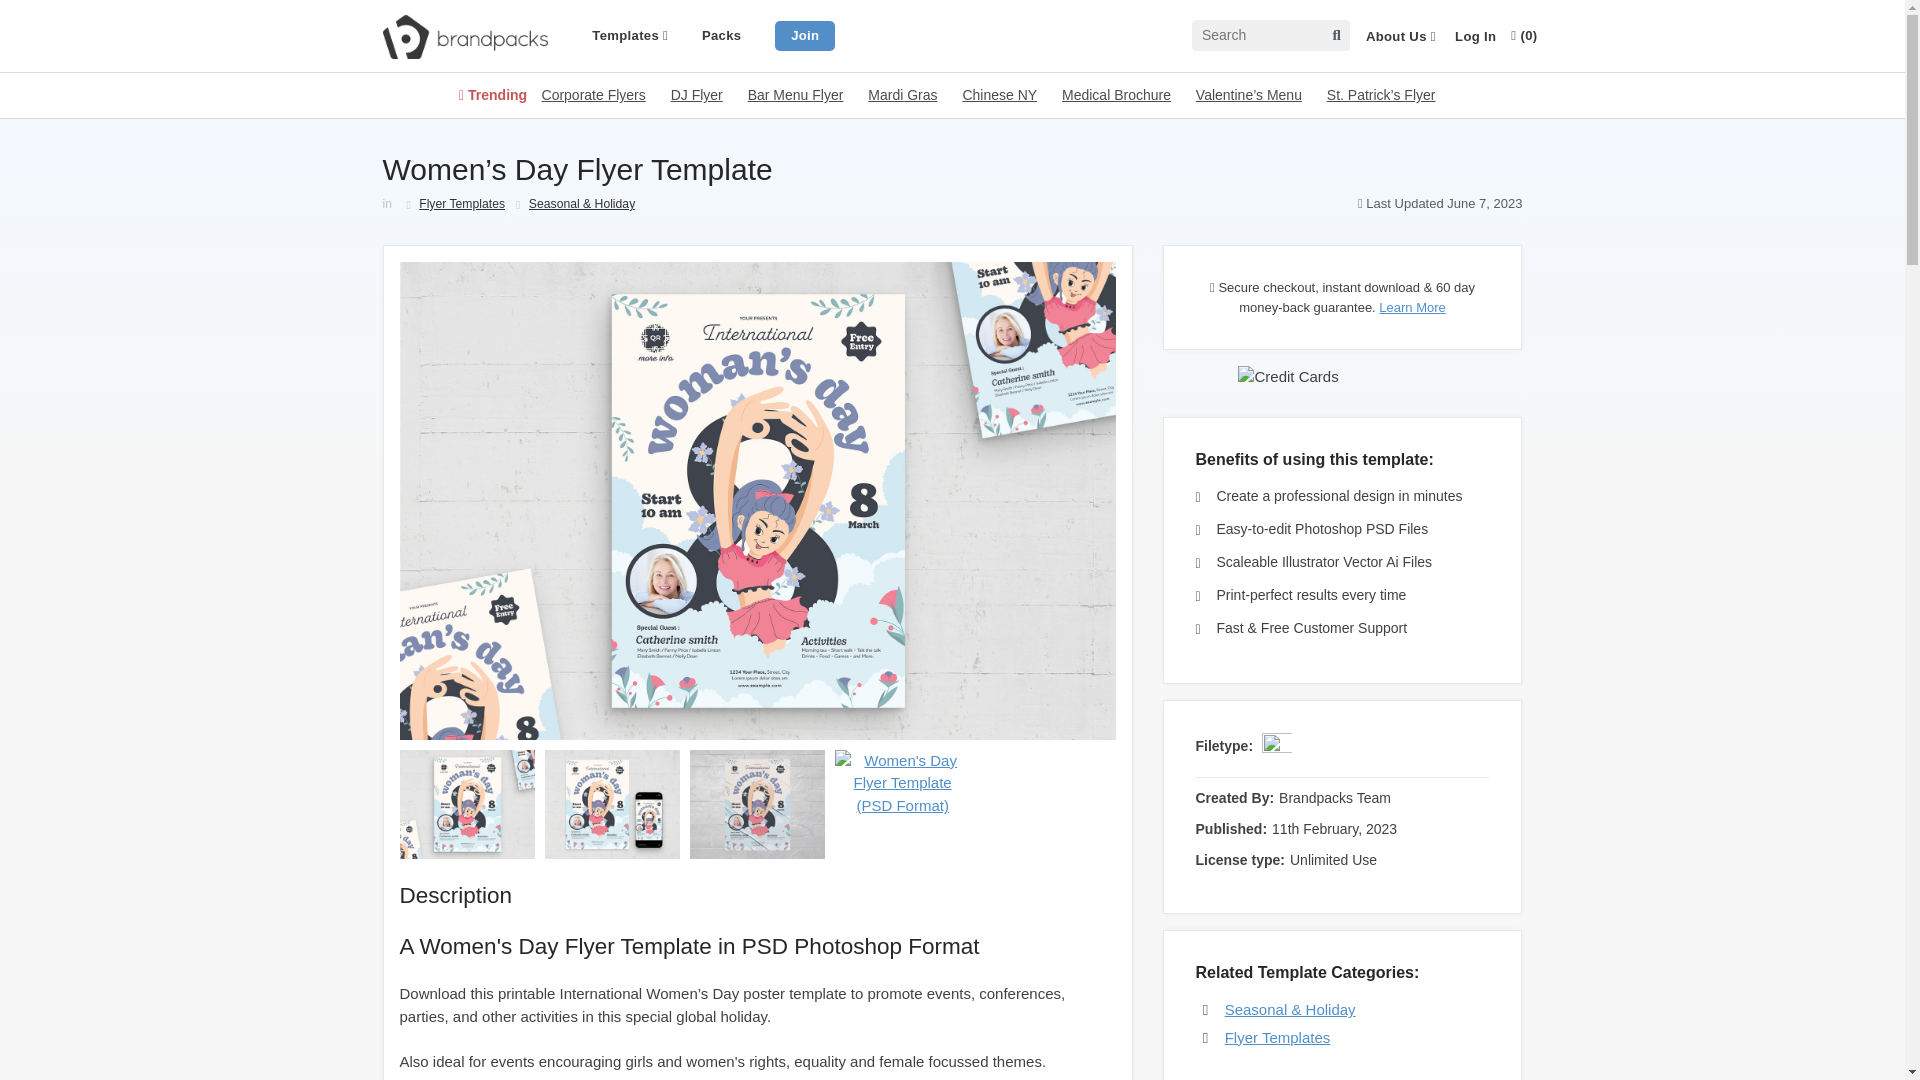  What do you see at coordinates (593, 94) in the screenshot?
I see `Corporate Flyer Templates` at bounding box center [593, 94].